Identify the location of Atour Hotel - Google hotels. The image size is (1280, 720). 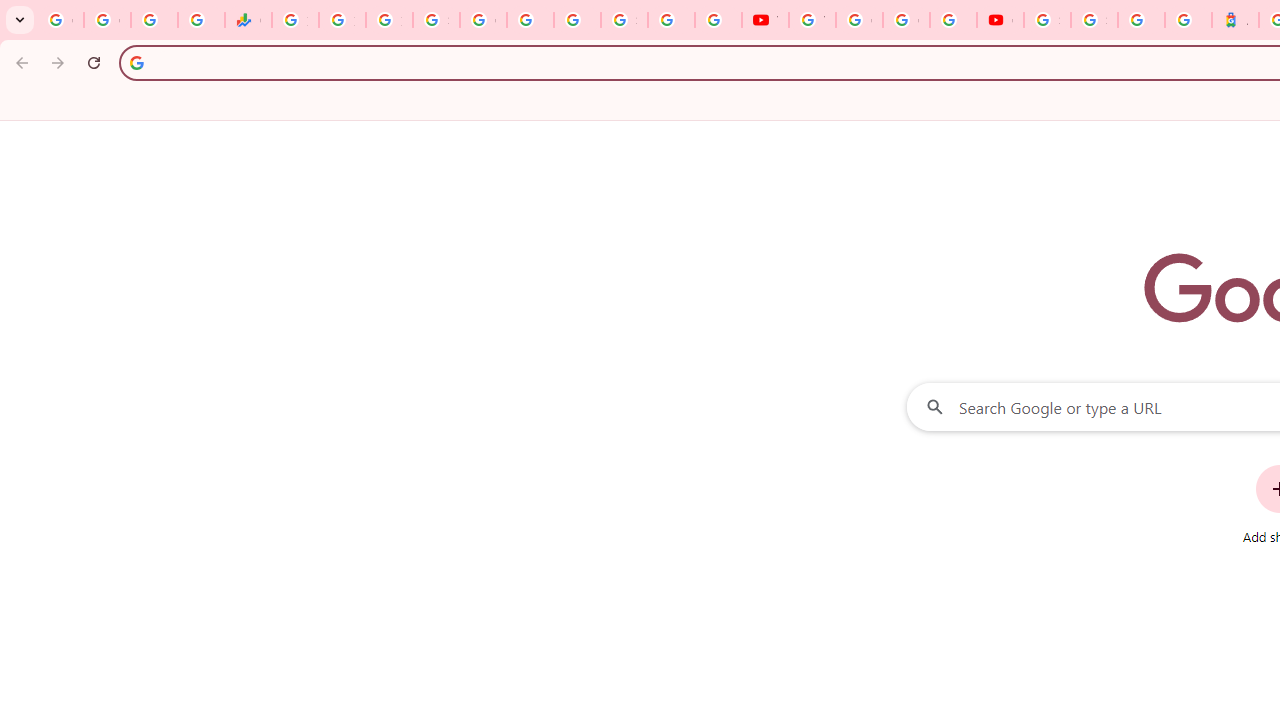
(1236, 20).